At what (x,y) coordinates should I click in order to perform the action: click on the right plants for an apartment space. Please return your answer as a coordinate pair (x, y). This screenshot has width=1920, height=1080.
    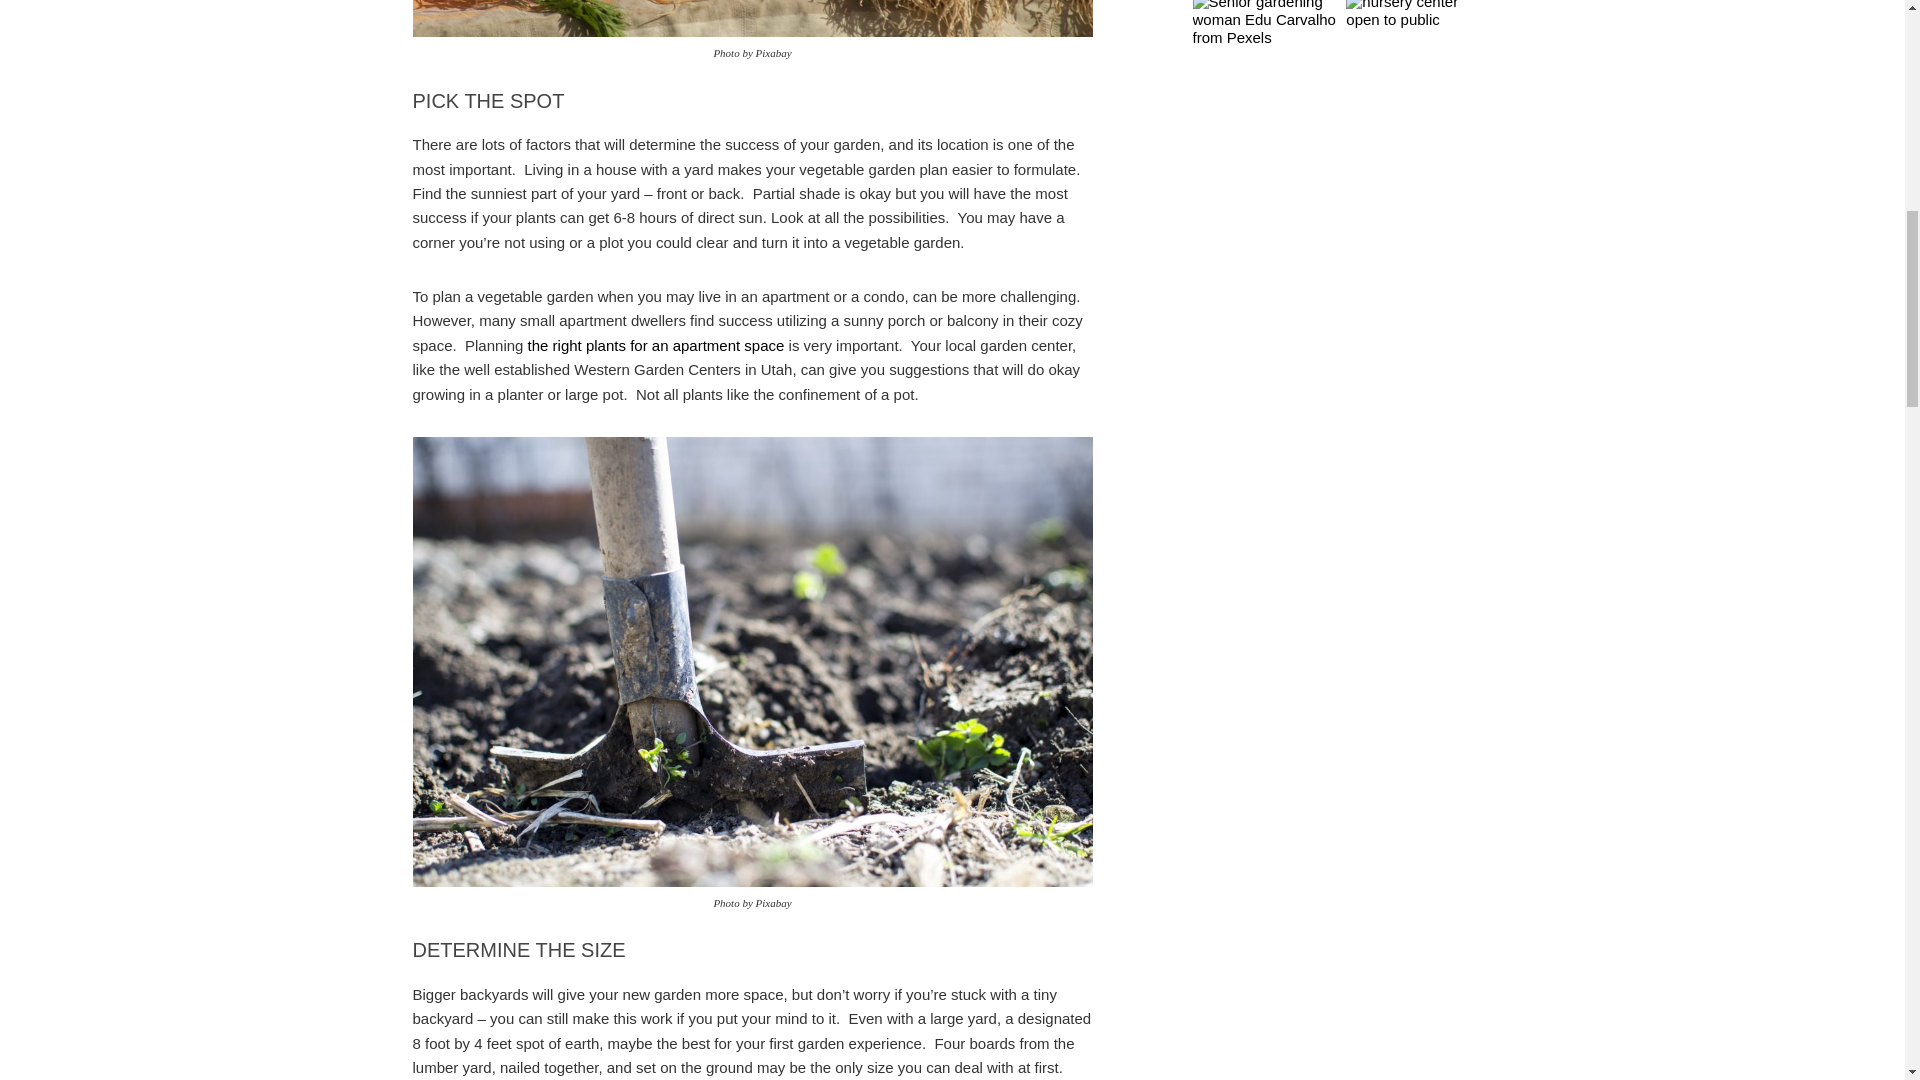
    Looking at the image, I should click on (656, 345).